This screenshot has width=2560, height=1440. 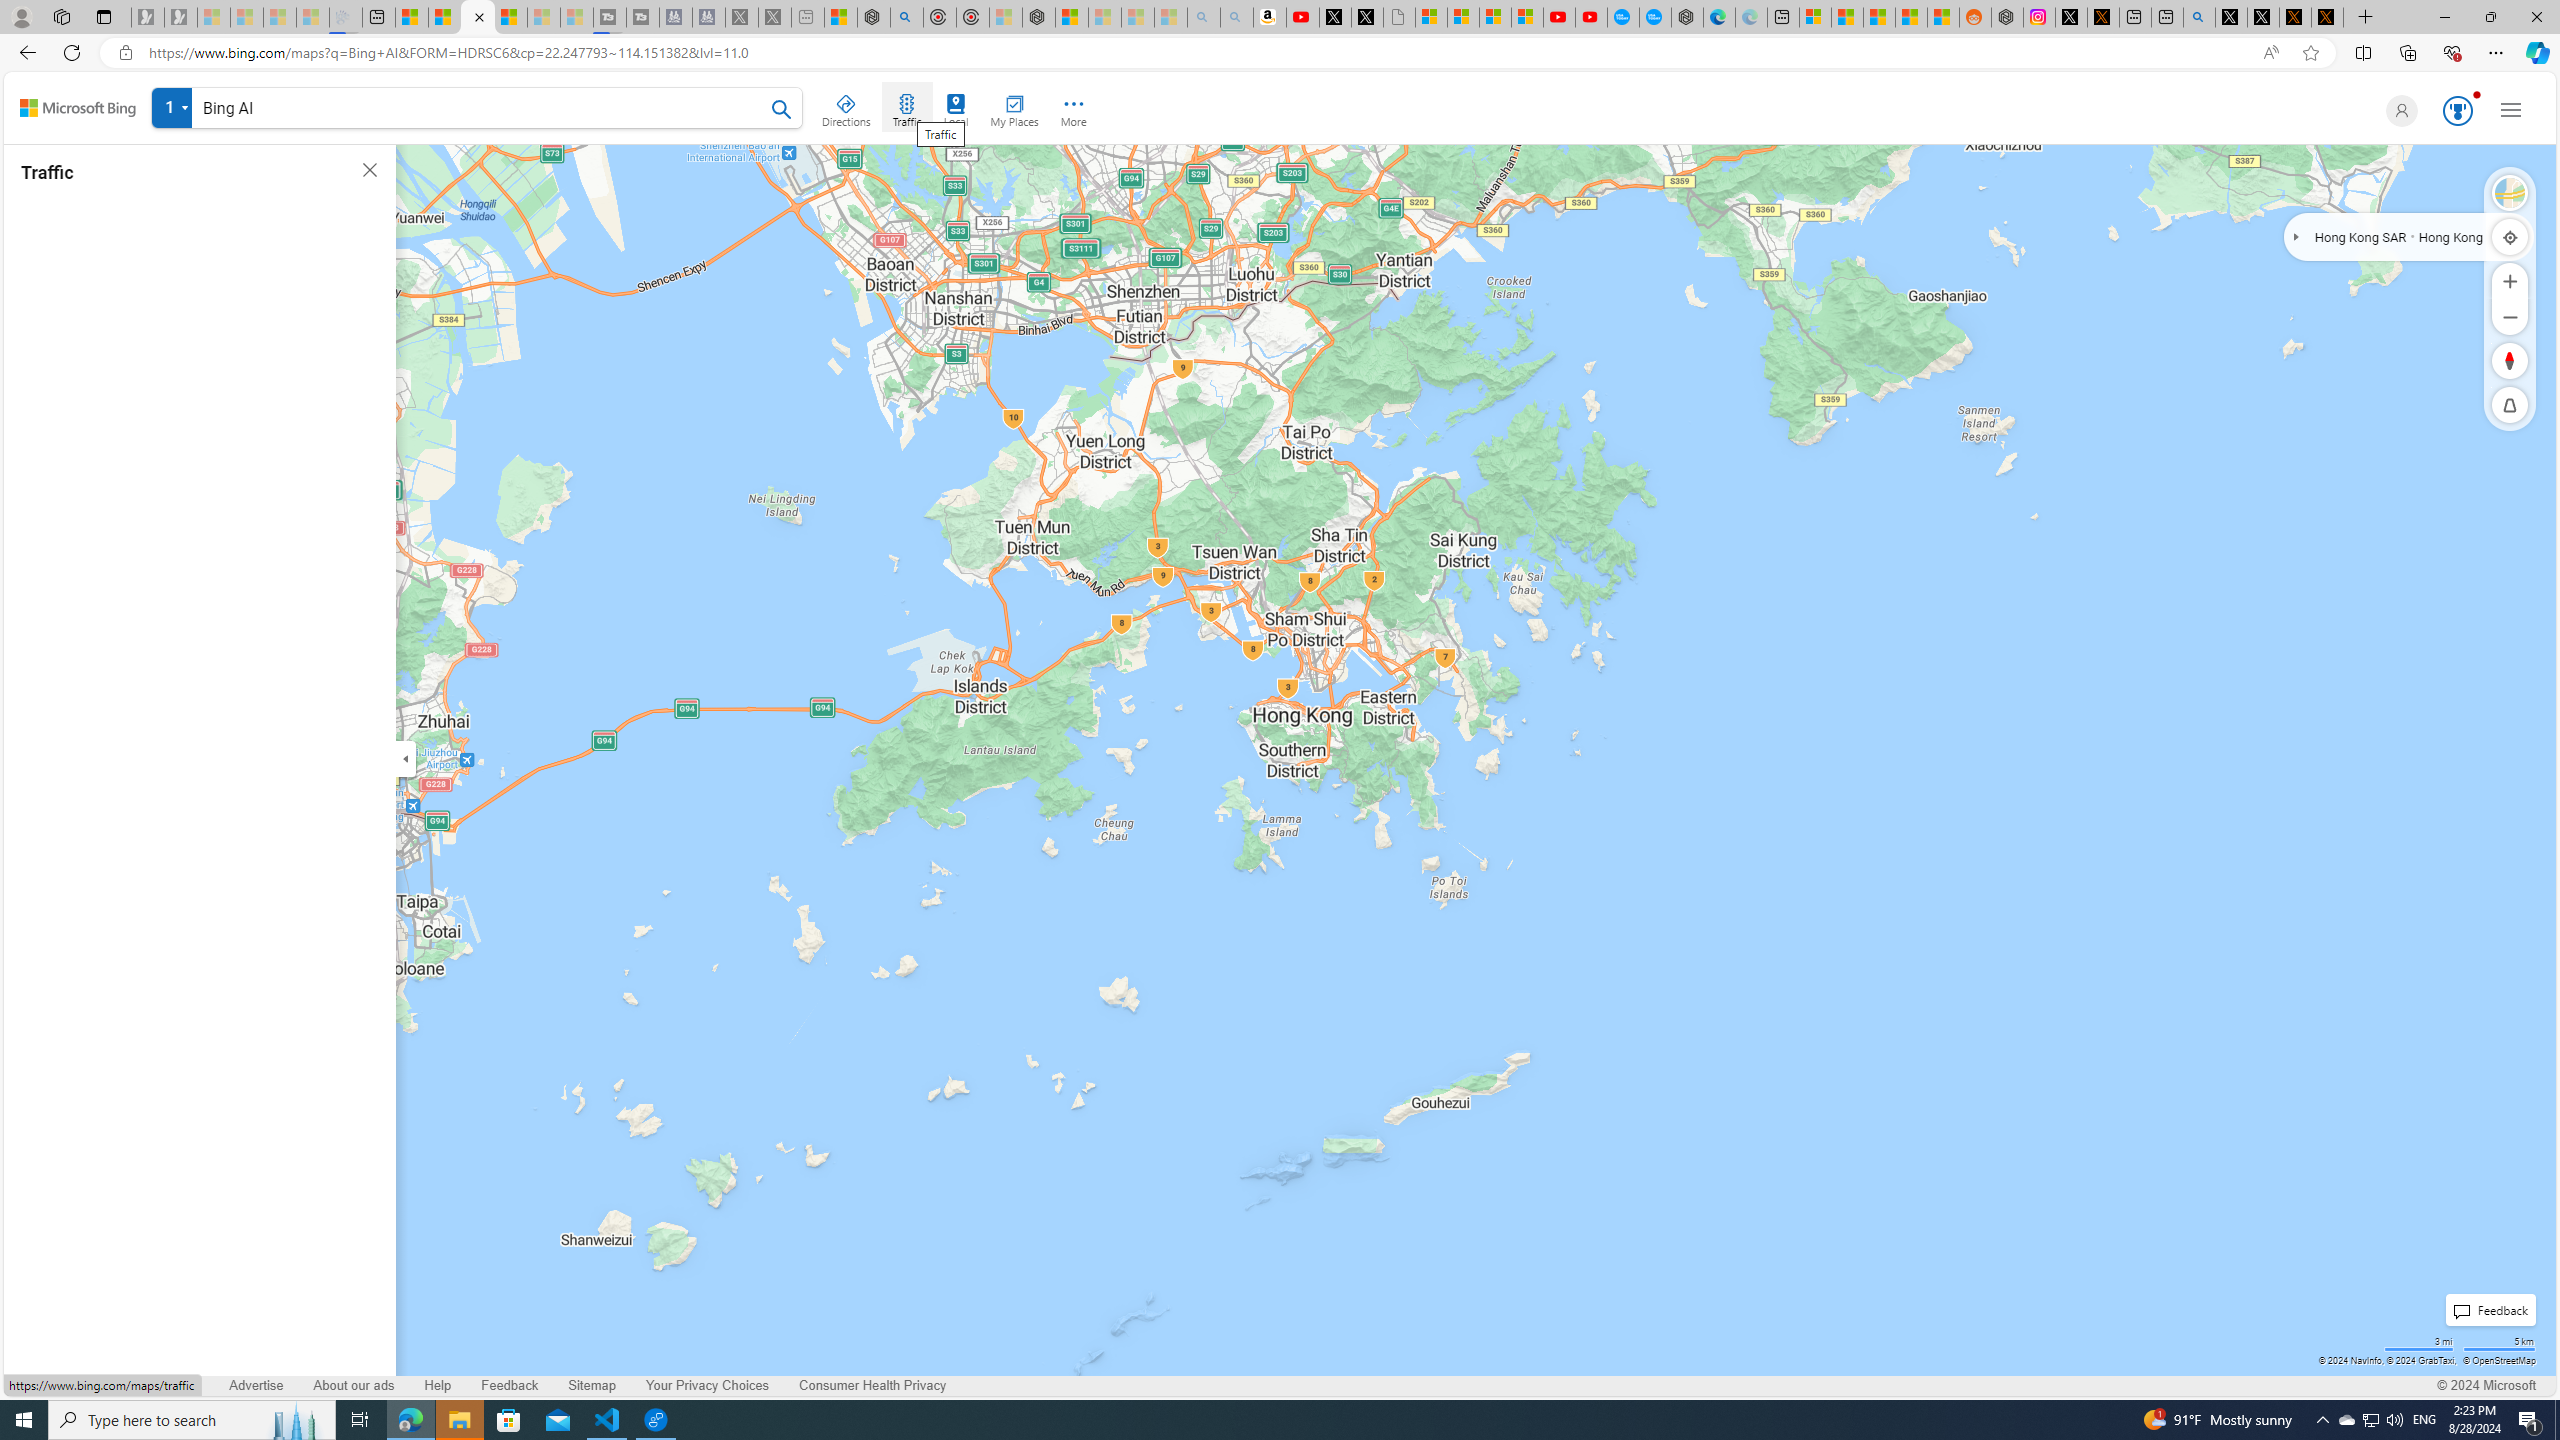 I want to click on Feedback, so click(x=508, y=1386).